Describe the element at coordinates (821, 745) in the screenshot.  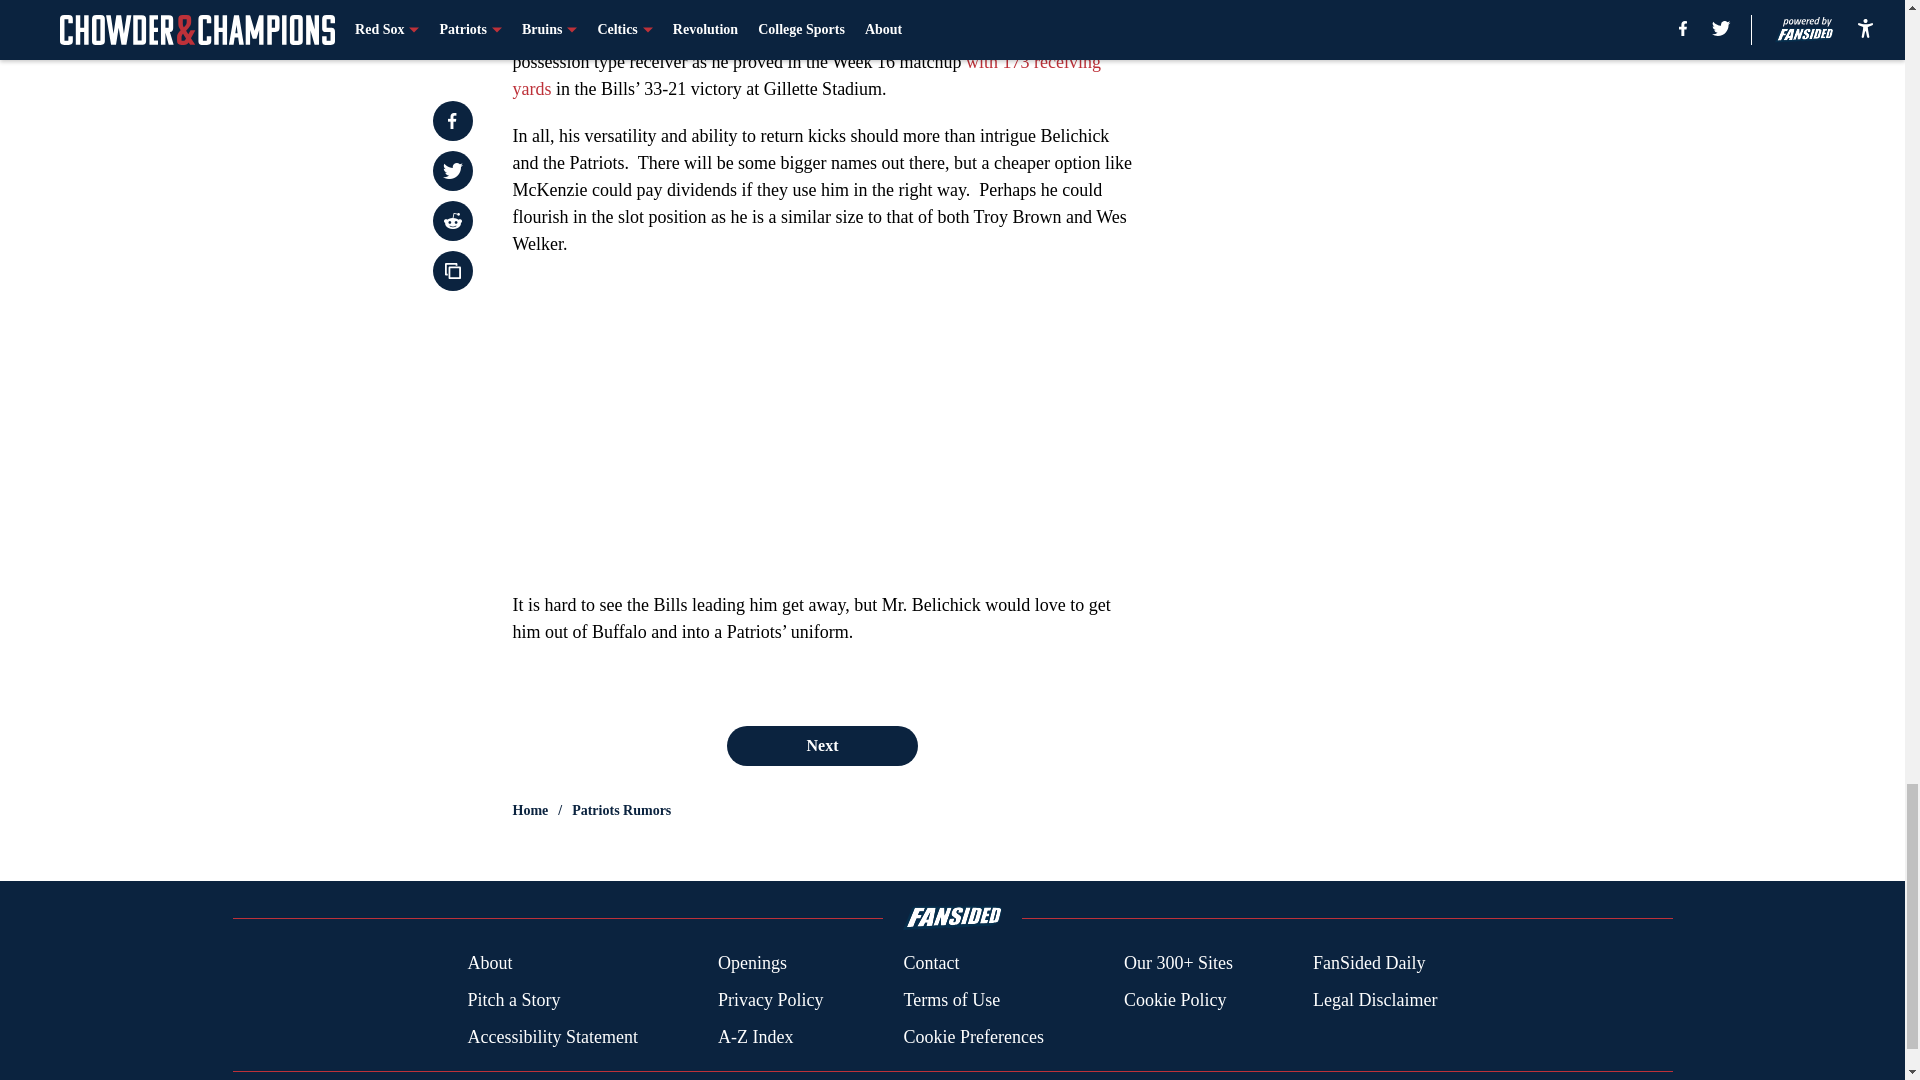
I see `Next` at that location.